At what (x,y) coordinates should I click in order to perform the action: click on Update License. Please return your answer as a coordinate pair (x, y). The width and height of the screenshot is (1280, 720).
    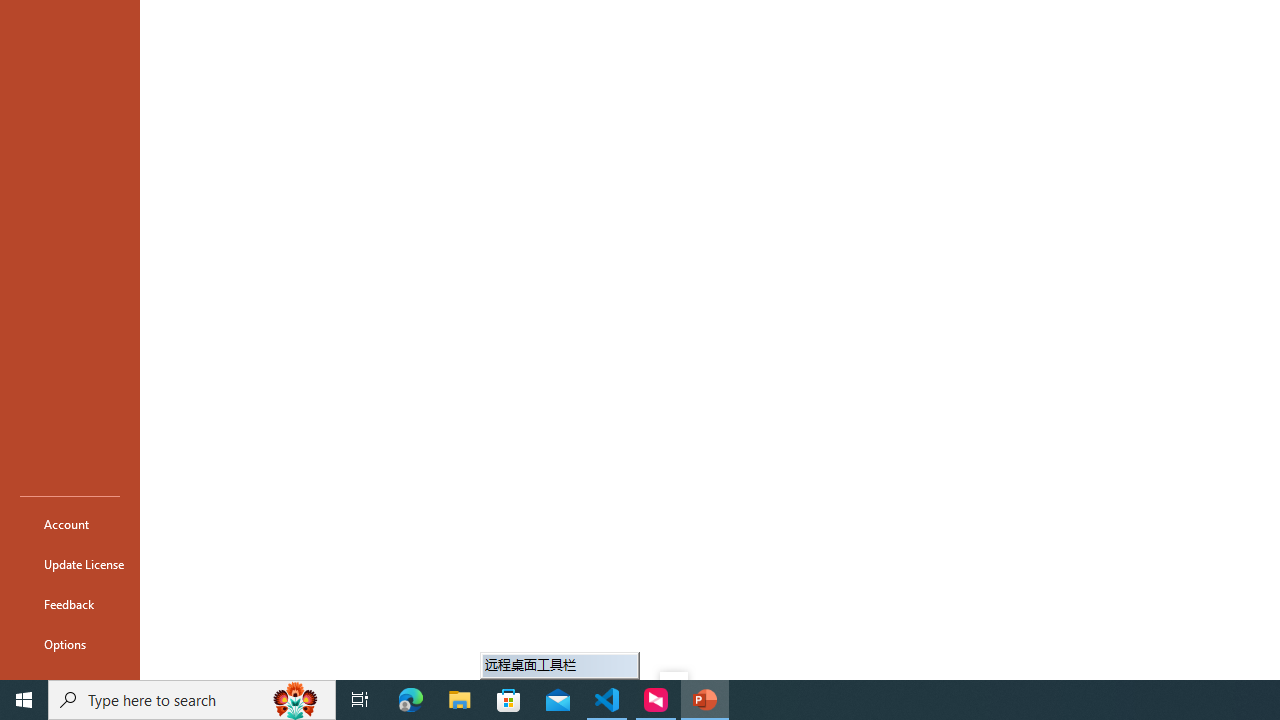
    Looking at the image, I should click on (70, 564).